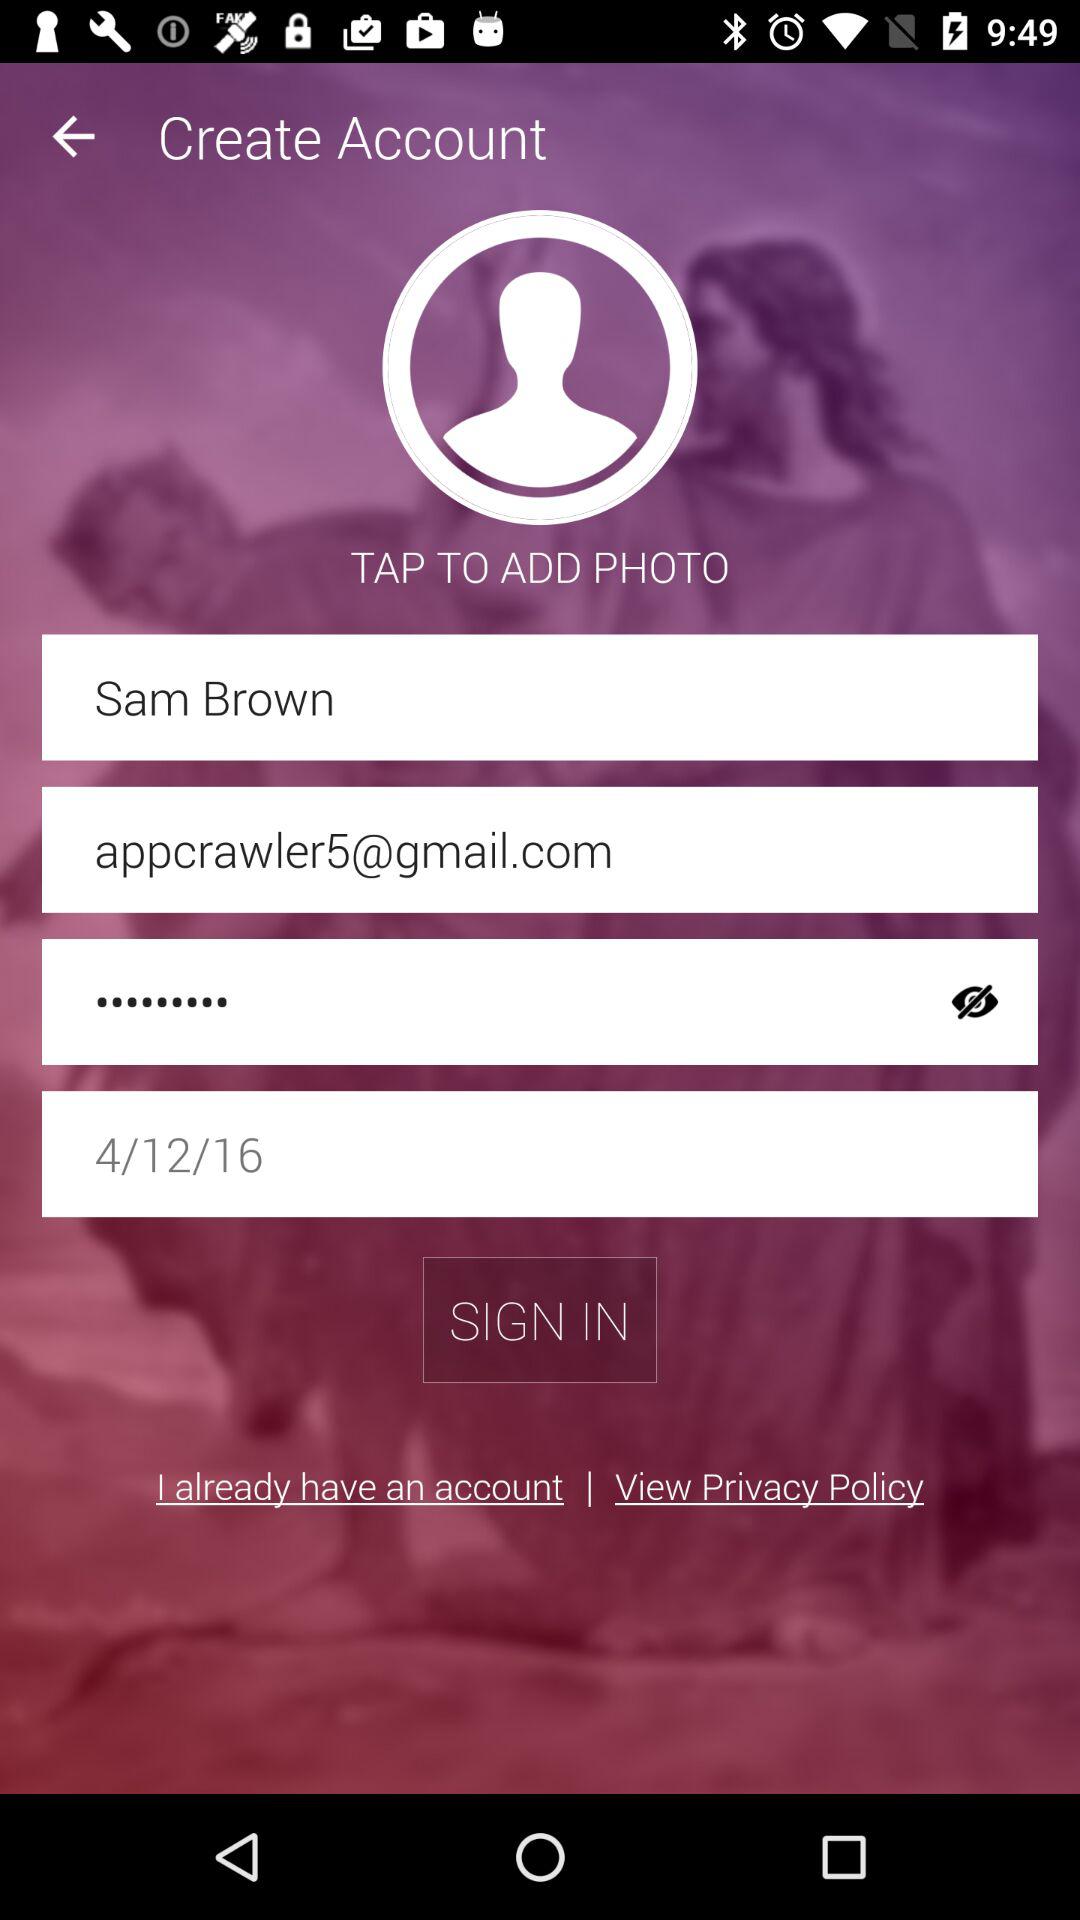 This screenshot has width=1080, height=1920. What do you see at coordinates (975, 1002) in the screenshot?
I see `turn on the item above the 4/12/16 item` at bounding box center [975, 1002].